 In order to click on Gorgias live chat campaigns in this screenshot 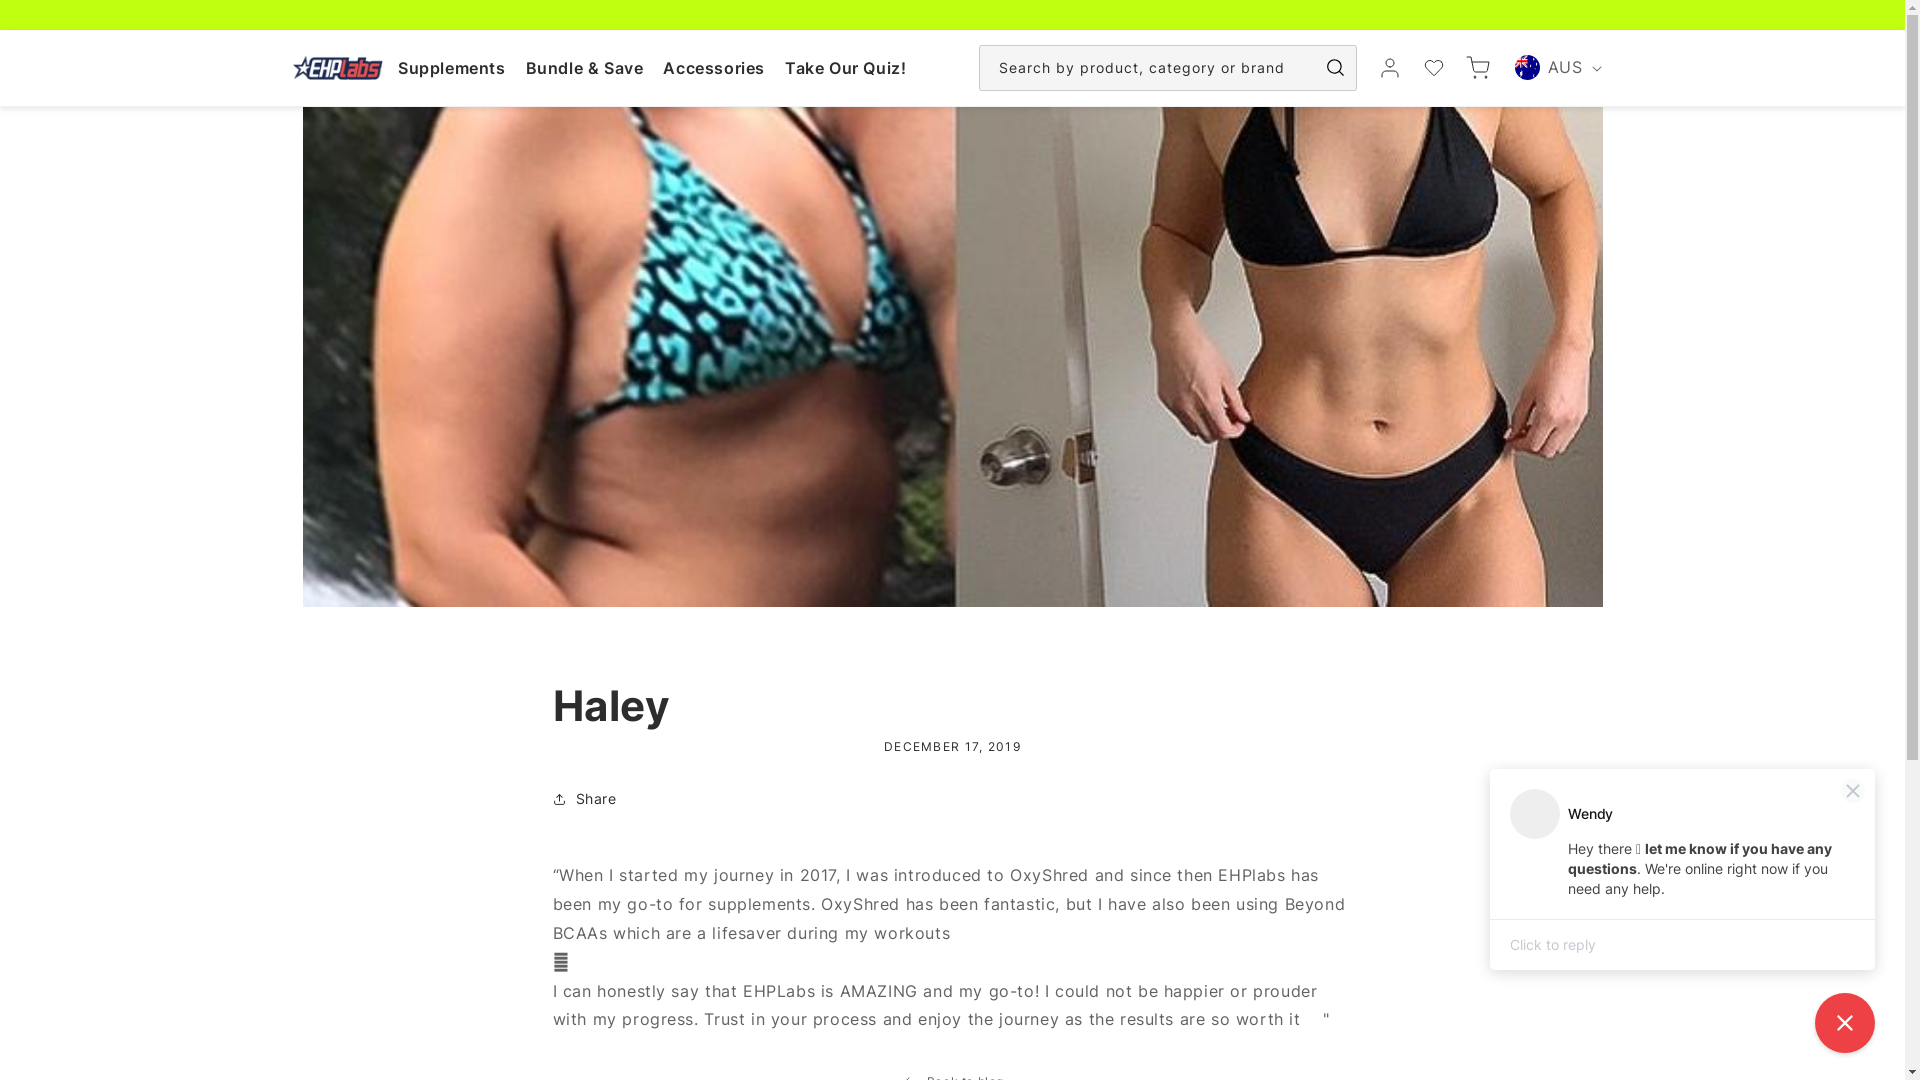, I will do `click(1682, 874)`.